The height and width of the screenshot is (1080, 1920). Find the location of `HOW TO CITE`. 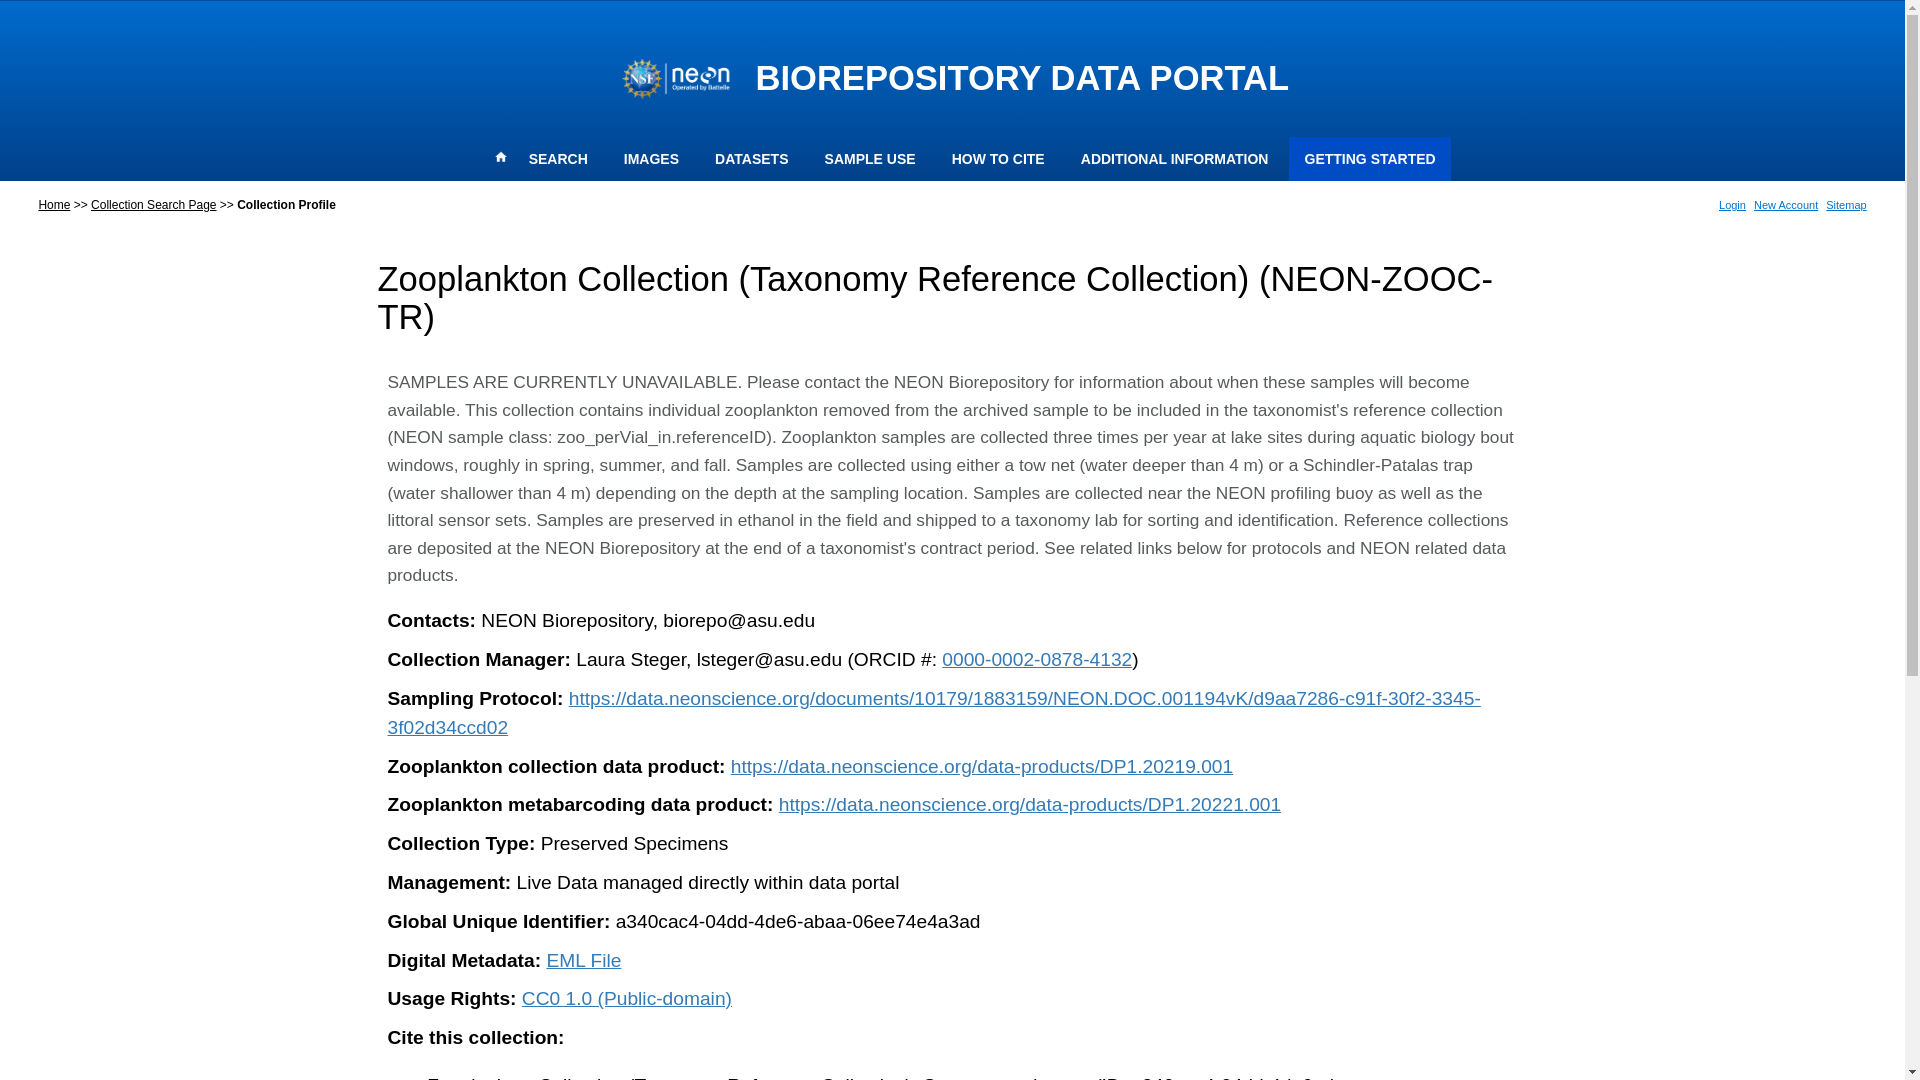

HOW TO CITE is located at coordinates (998, 159).